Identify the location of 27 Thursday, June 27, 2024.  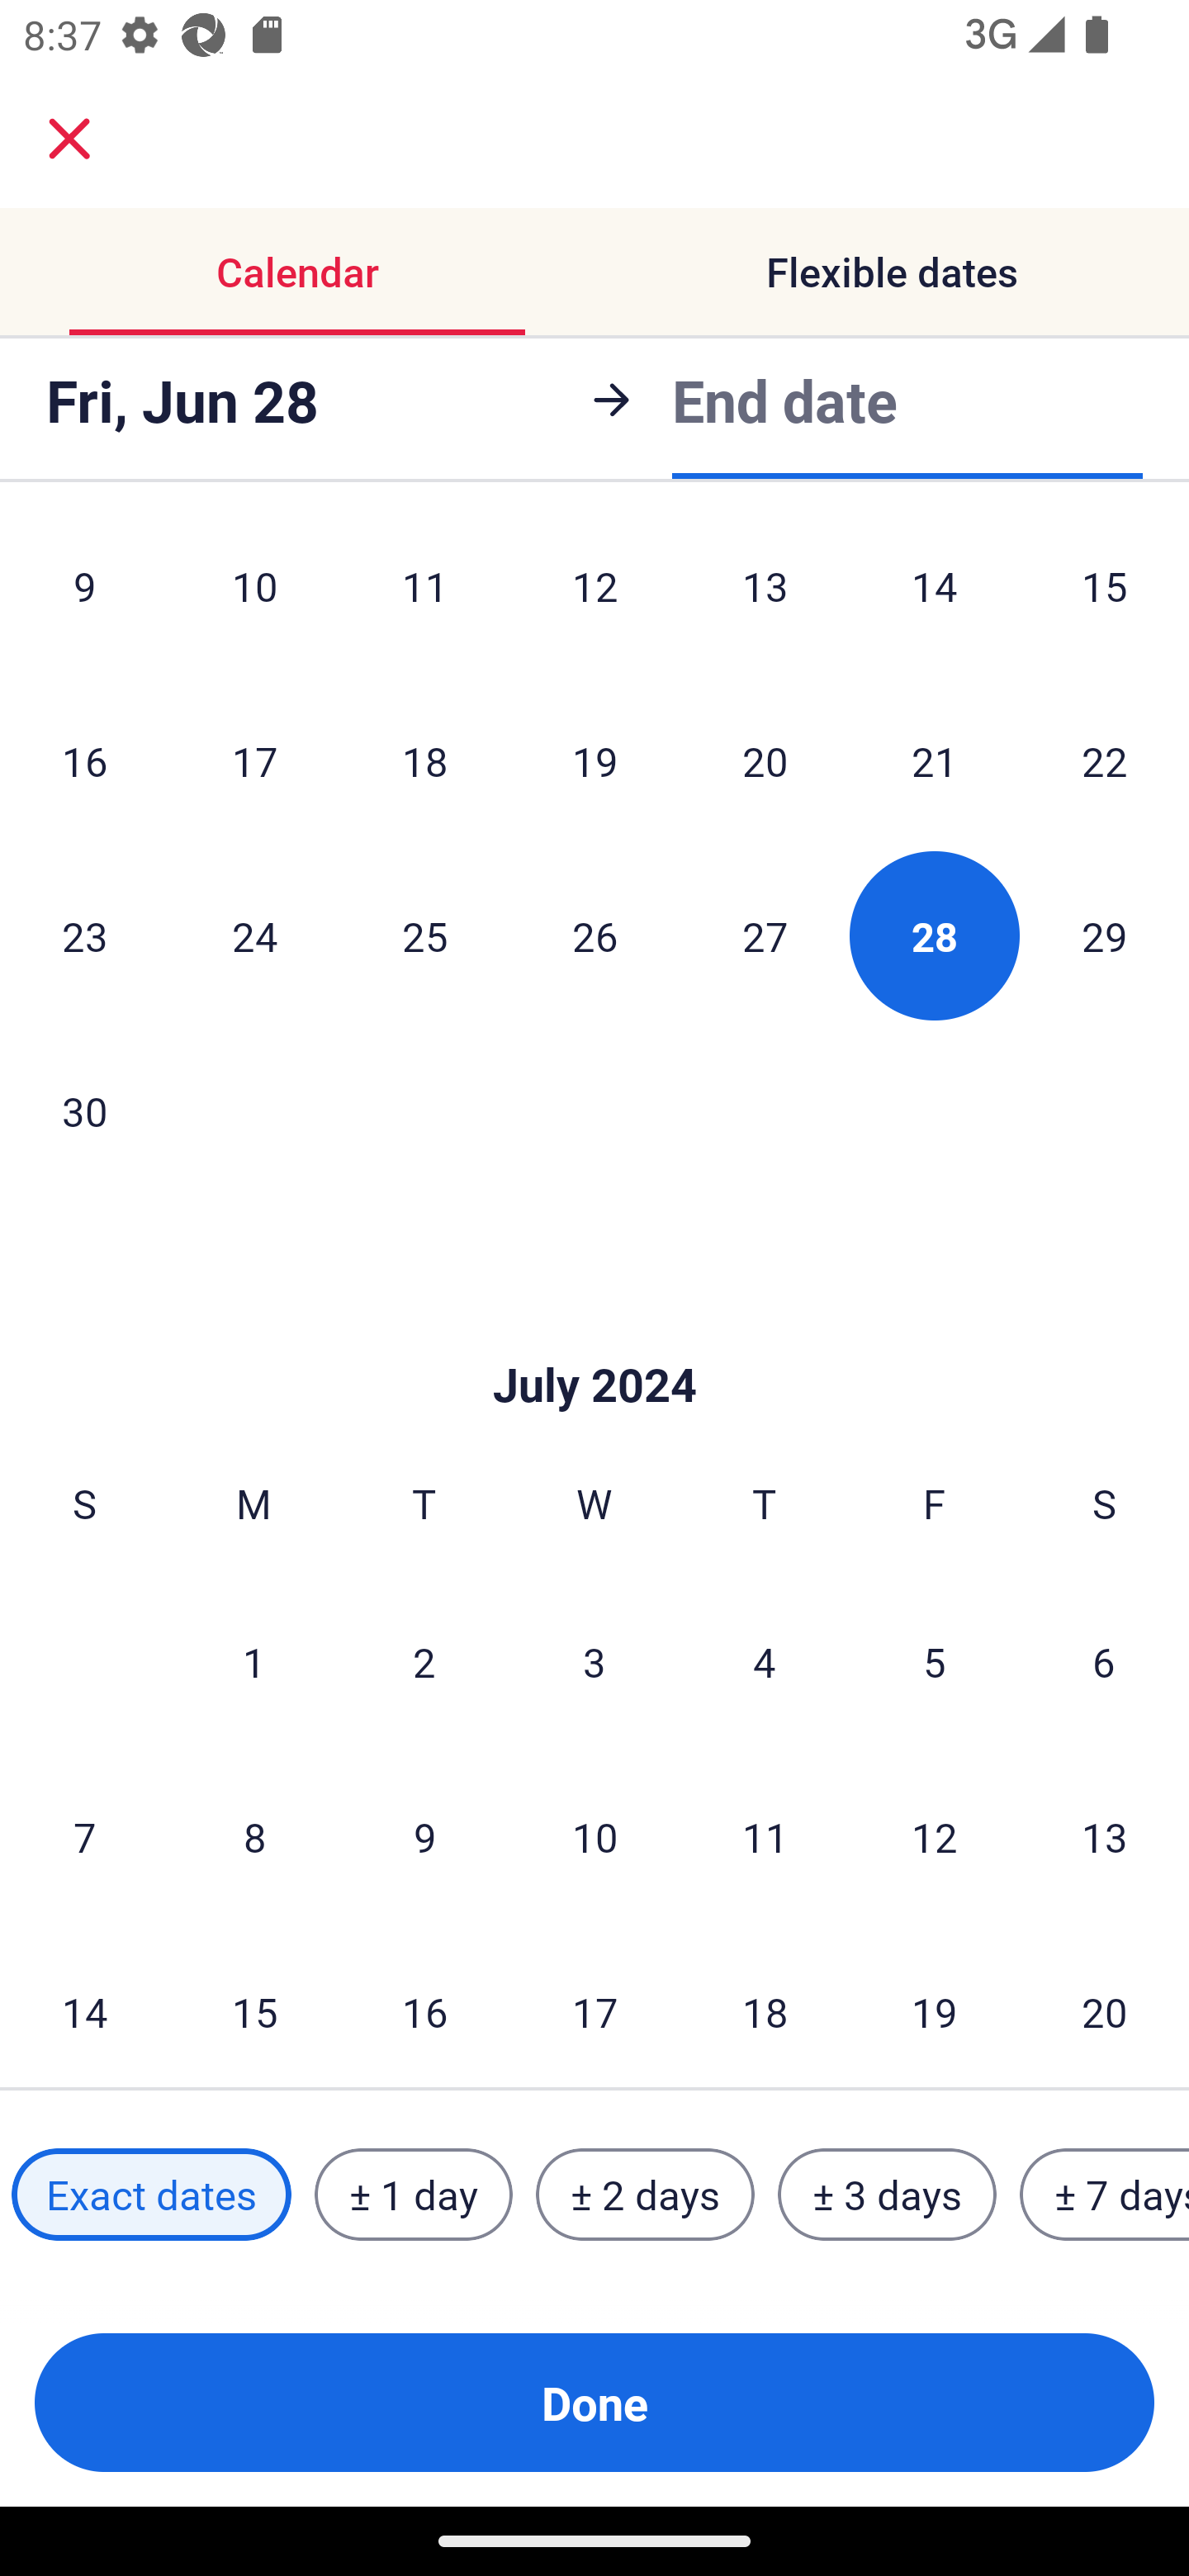
(765, 935).